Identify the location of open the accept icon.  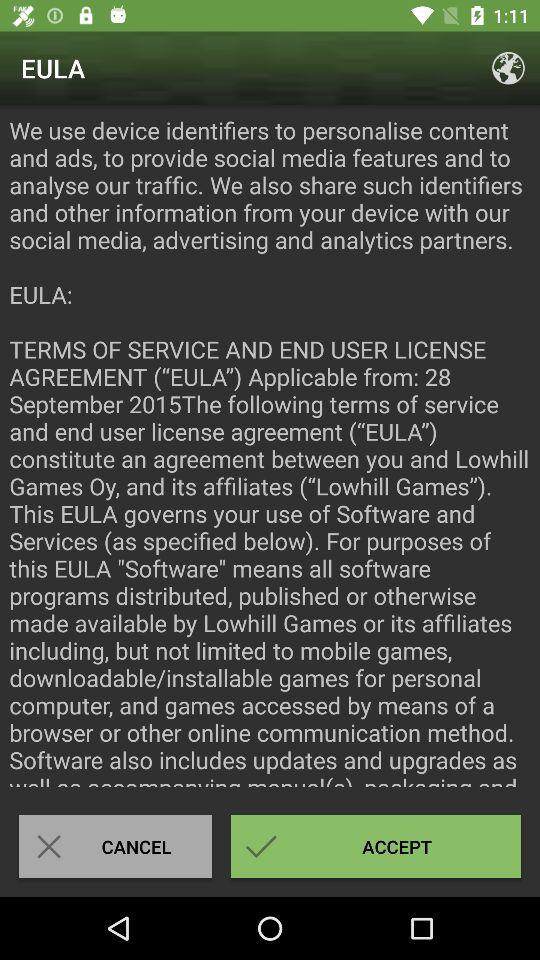
(376, 846).